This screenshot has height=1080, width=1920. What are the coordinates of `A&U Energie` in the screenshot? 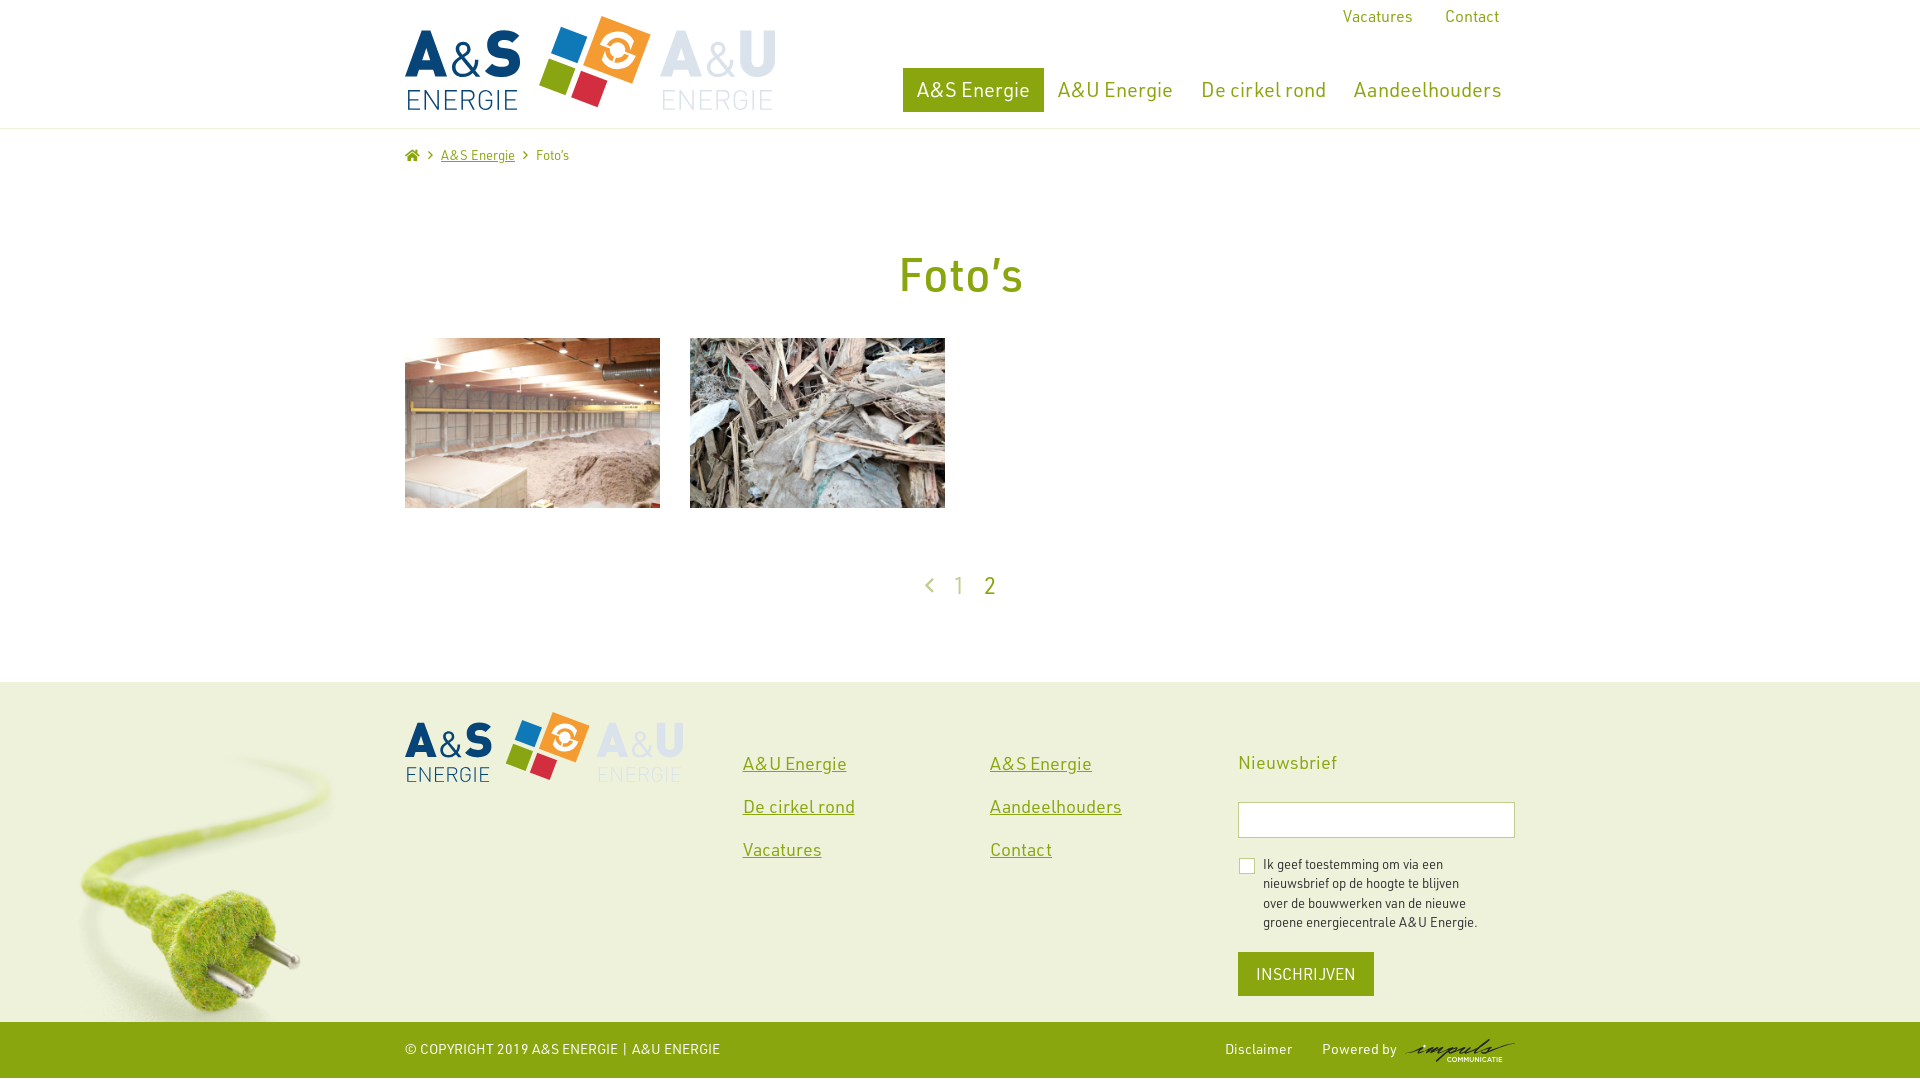 It's located at (1116, 90).